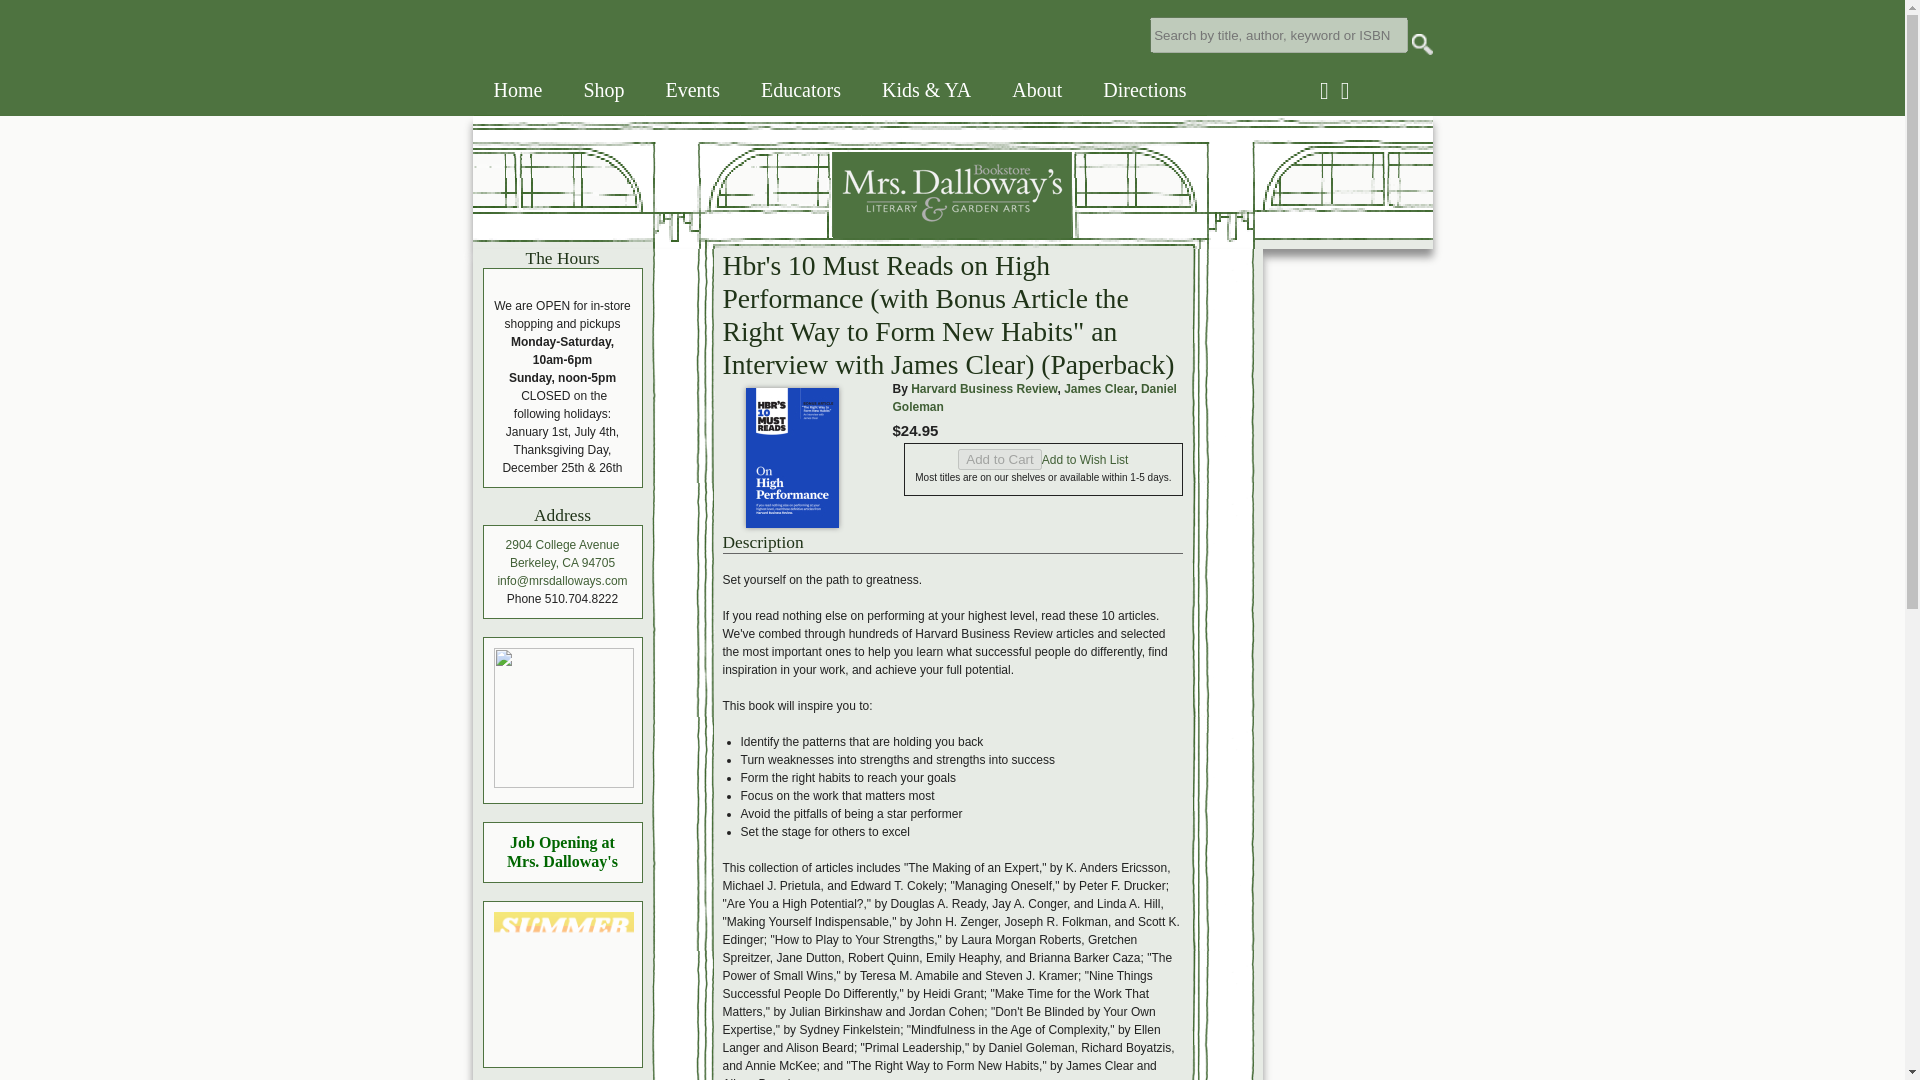  I want to click on Shop, so click(602, 90).